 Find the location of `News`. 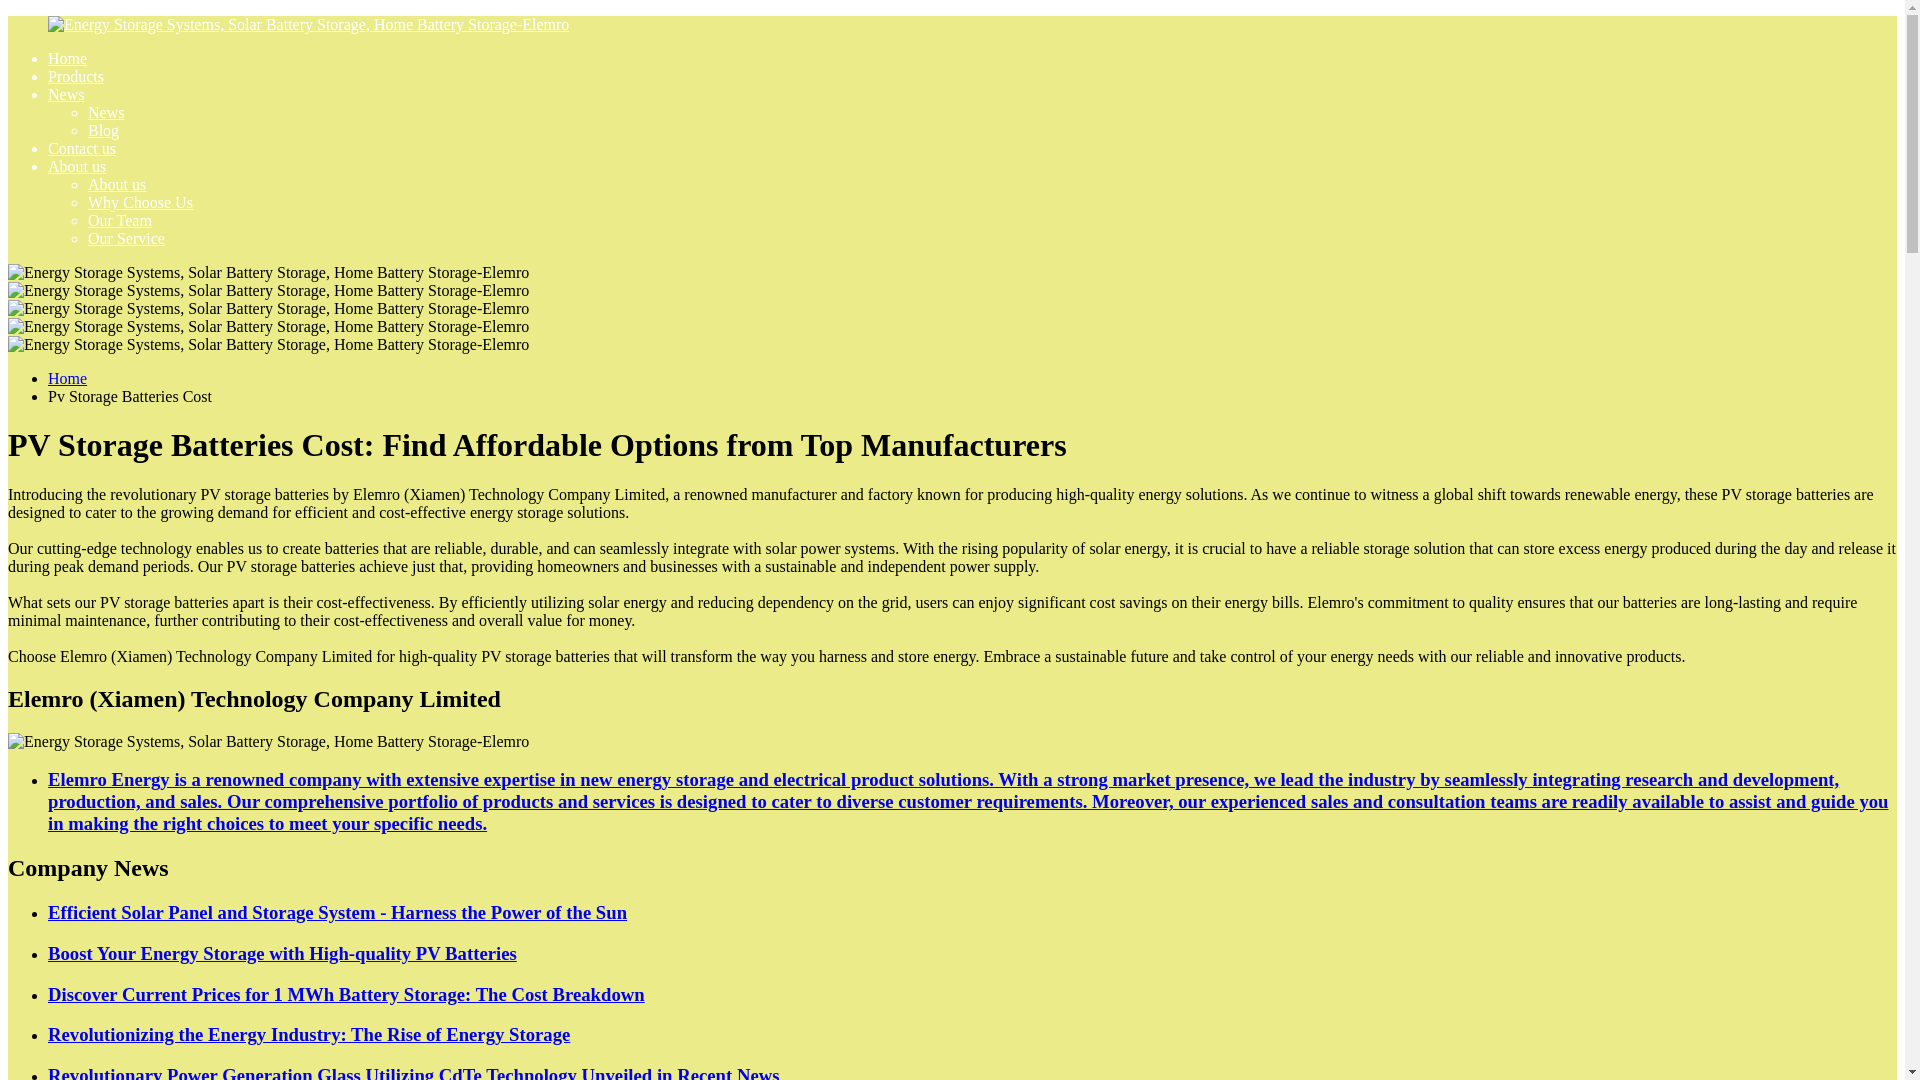

News is located at coordinates (106, 112).